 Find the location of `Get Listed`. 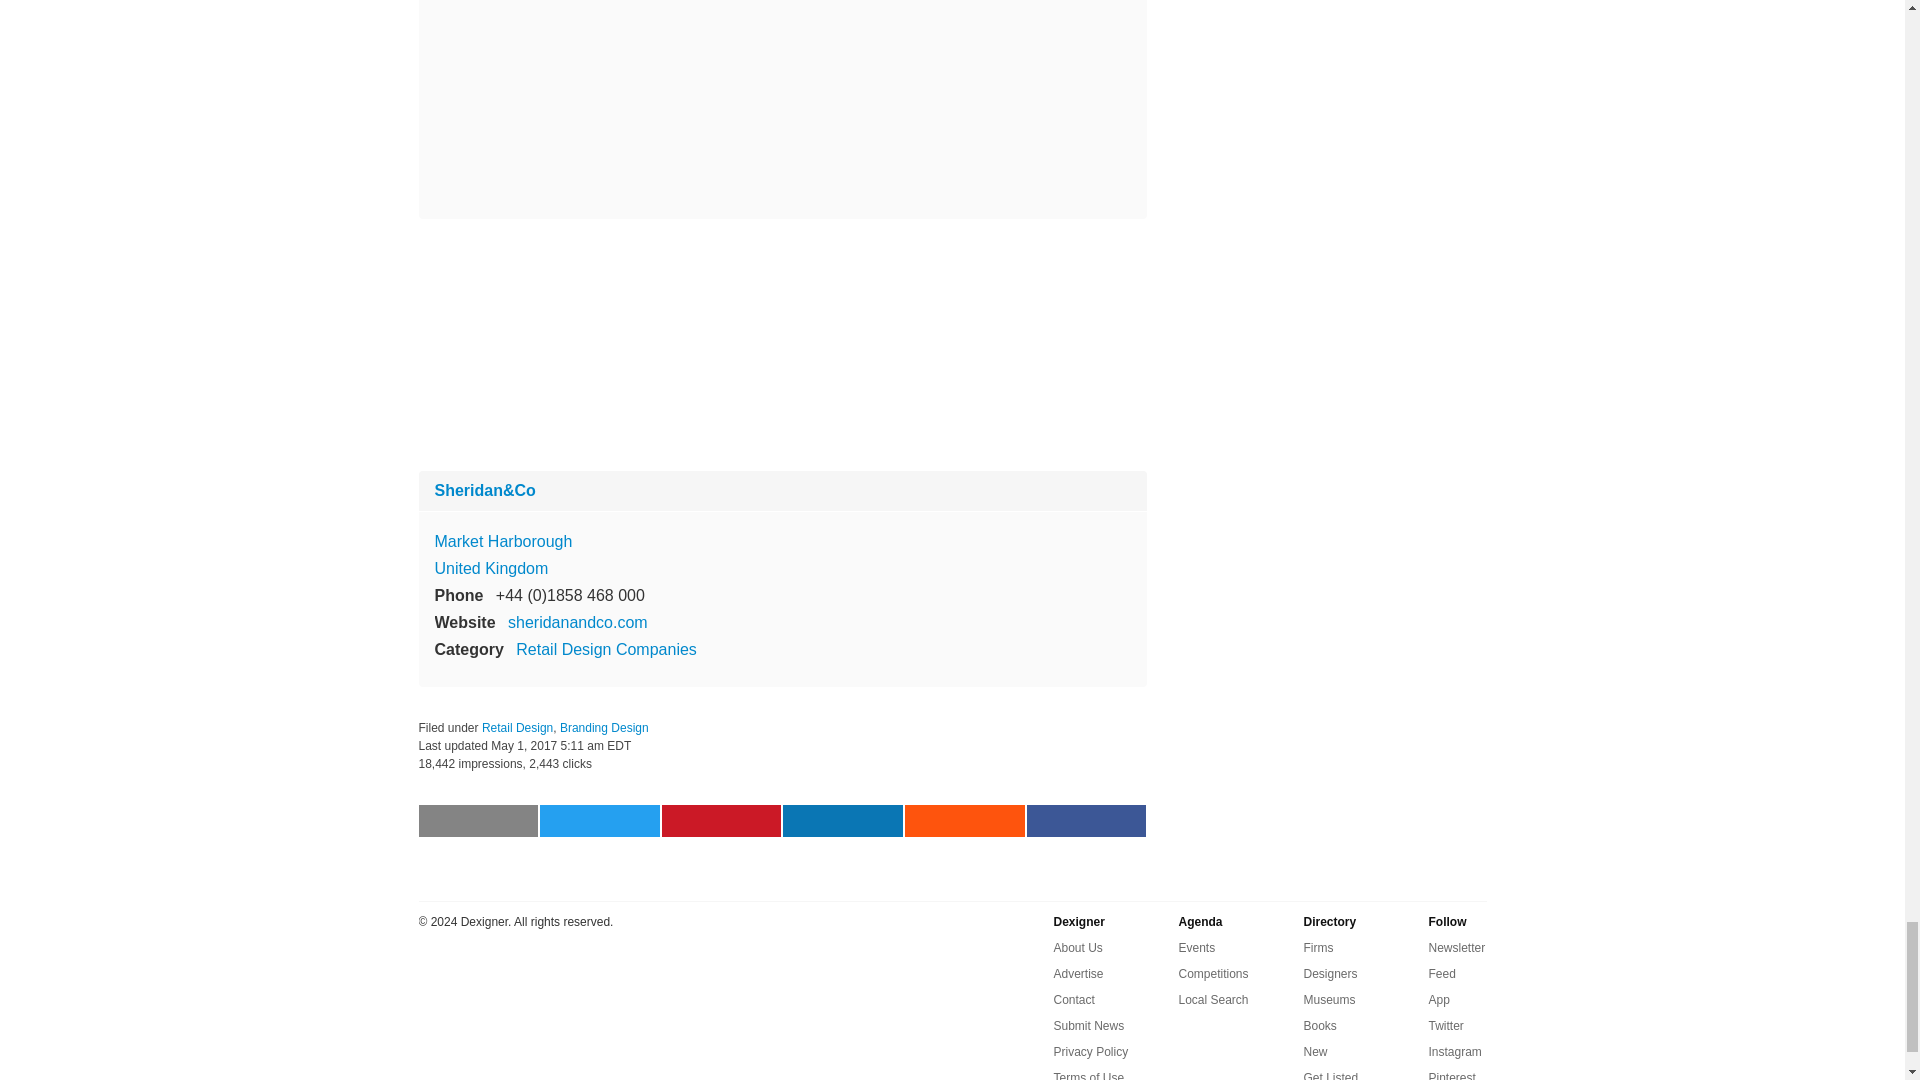

Get Listed is located at coordinates (1331, 1072).